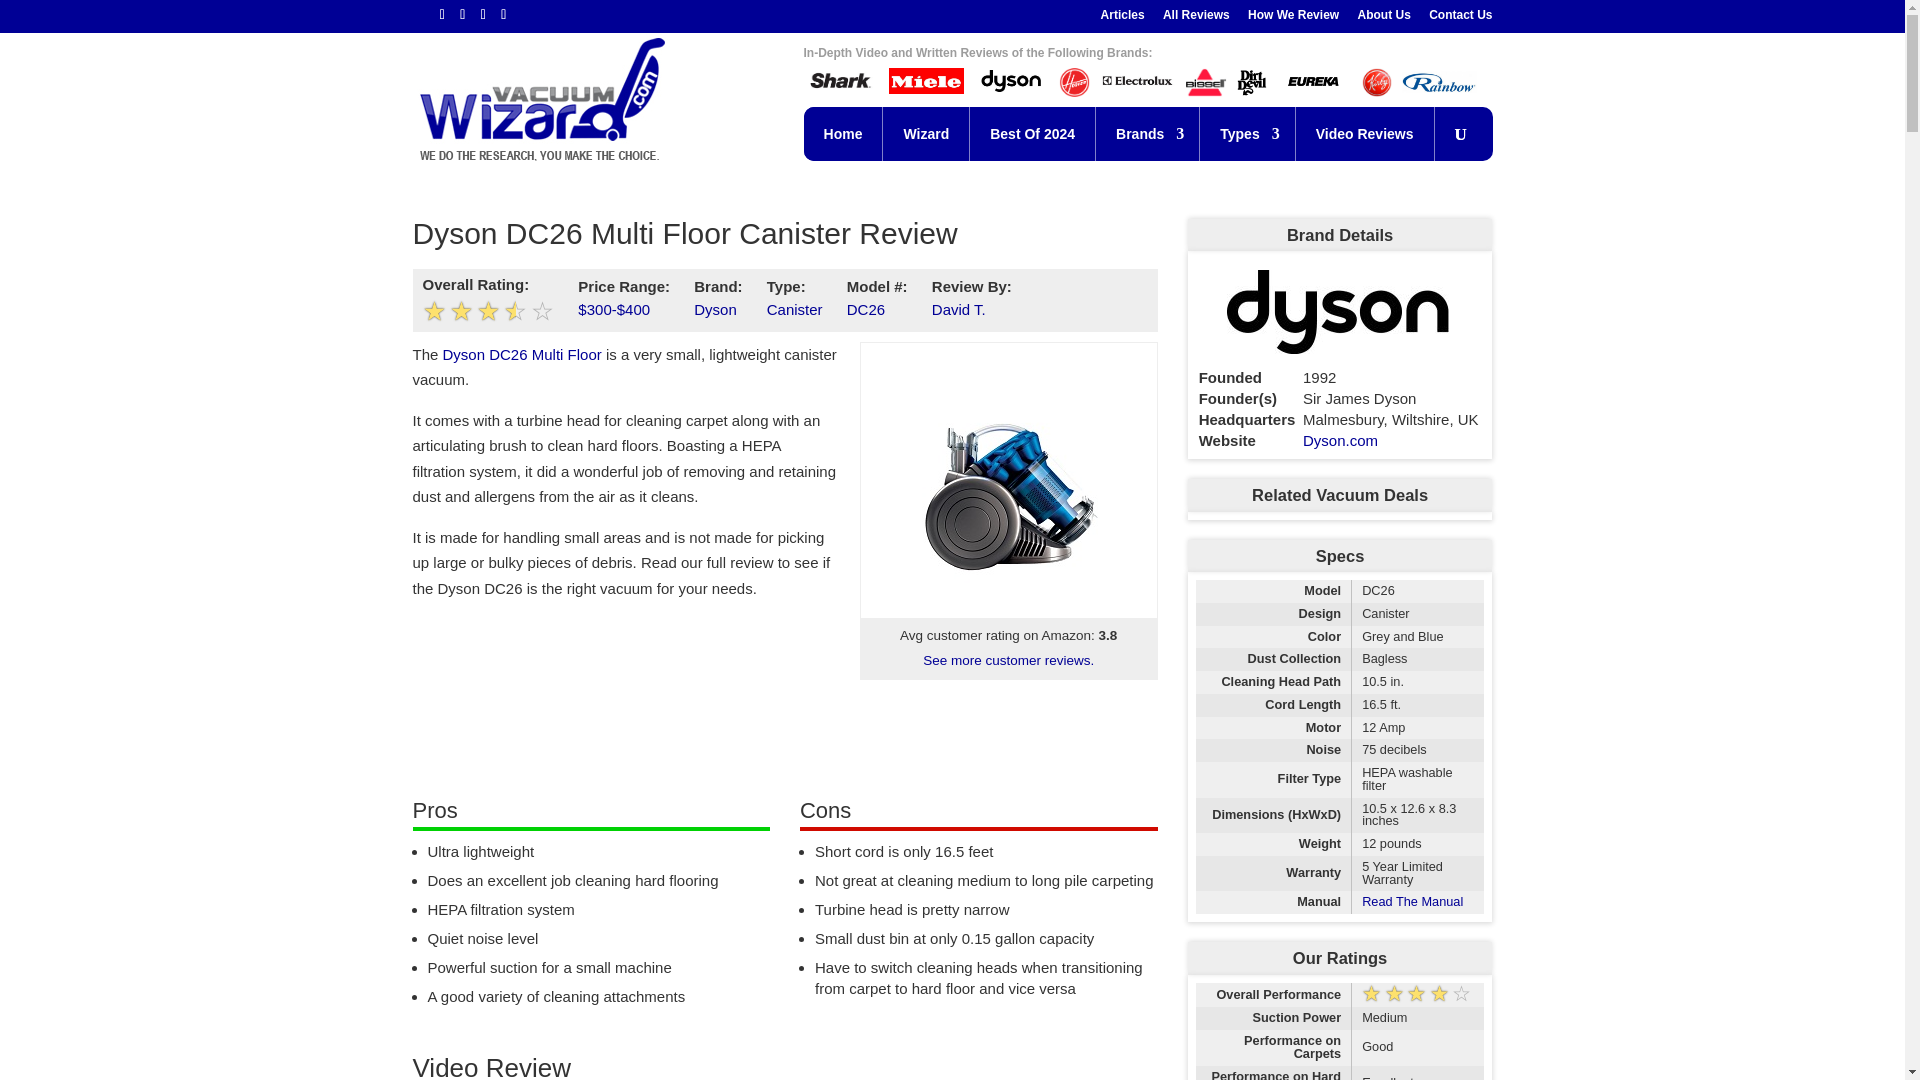 The width and height of the screenshot is (1920, 1080). I want to click on How We Review, so click(1293, 19).